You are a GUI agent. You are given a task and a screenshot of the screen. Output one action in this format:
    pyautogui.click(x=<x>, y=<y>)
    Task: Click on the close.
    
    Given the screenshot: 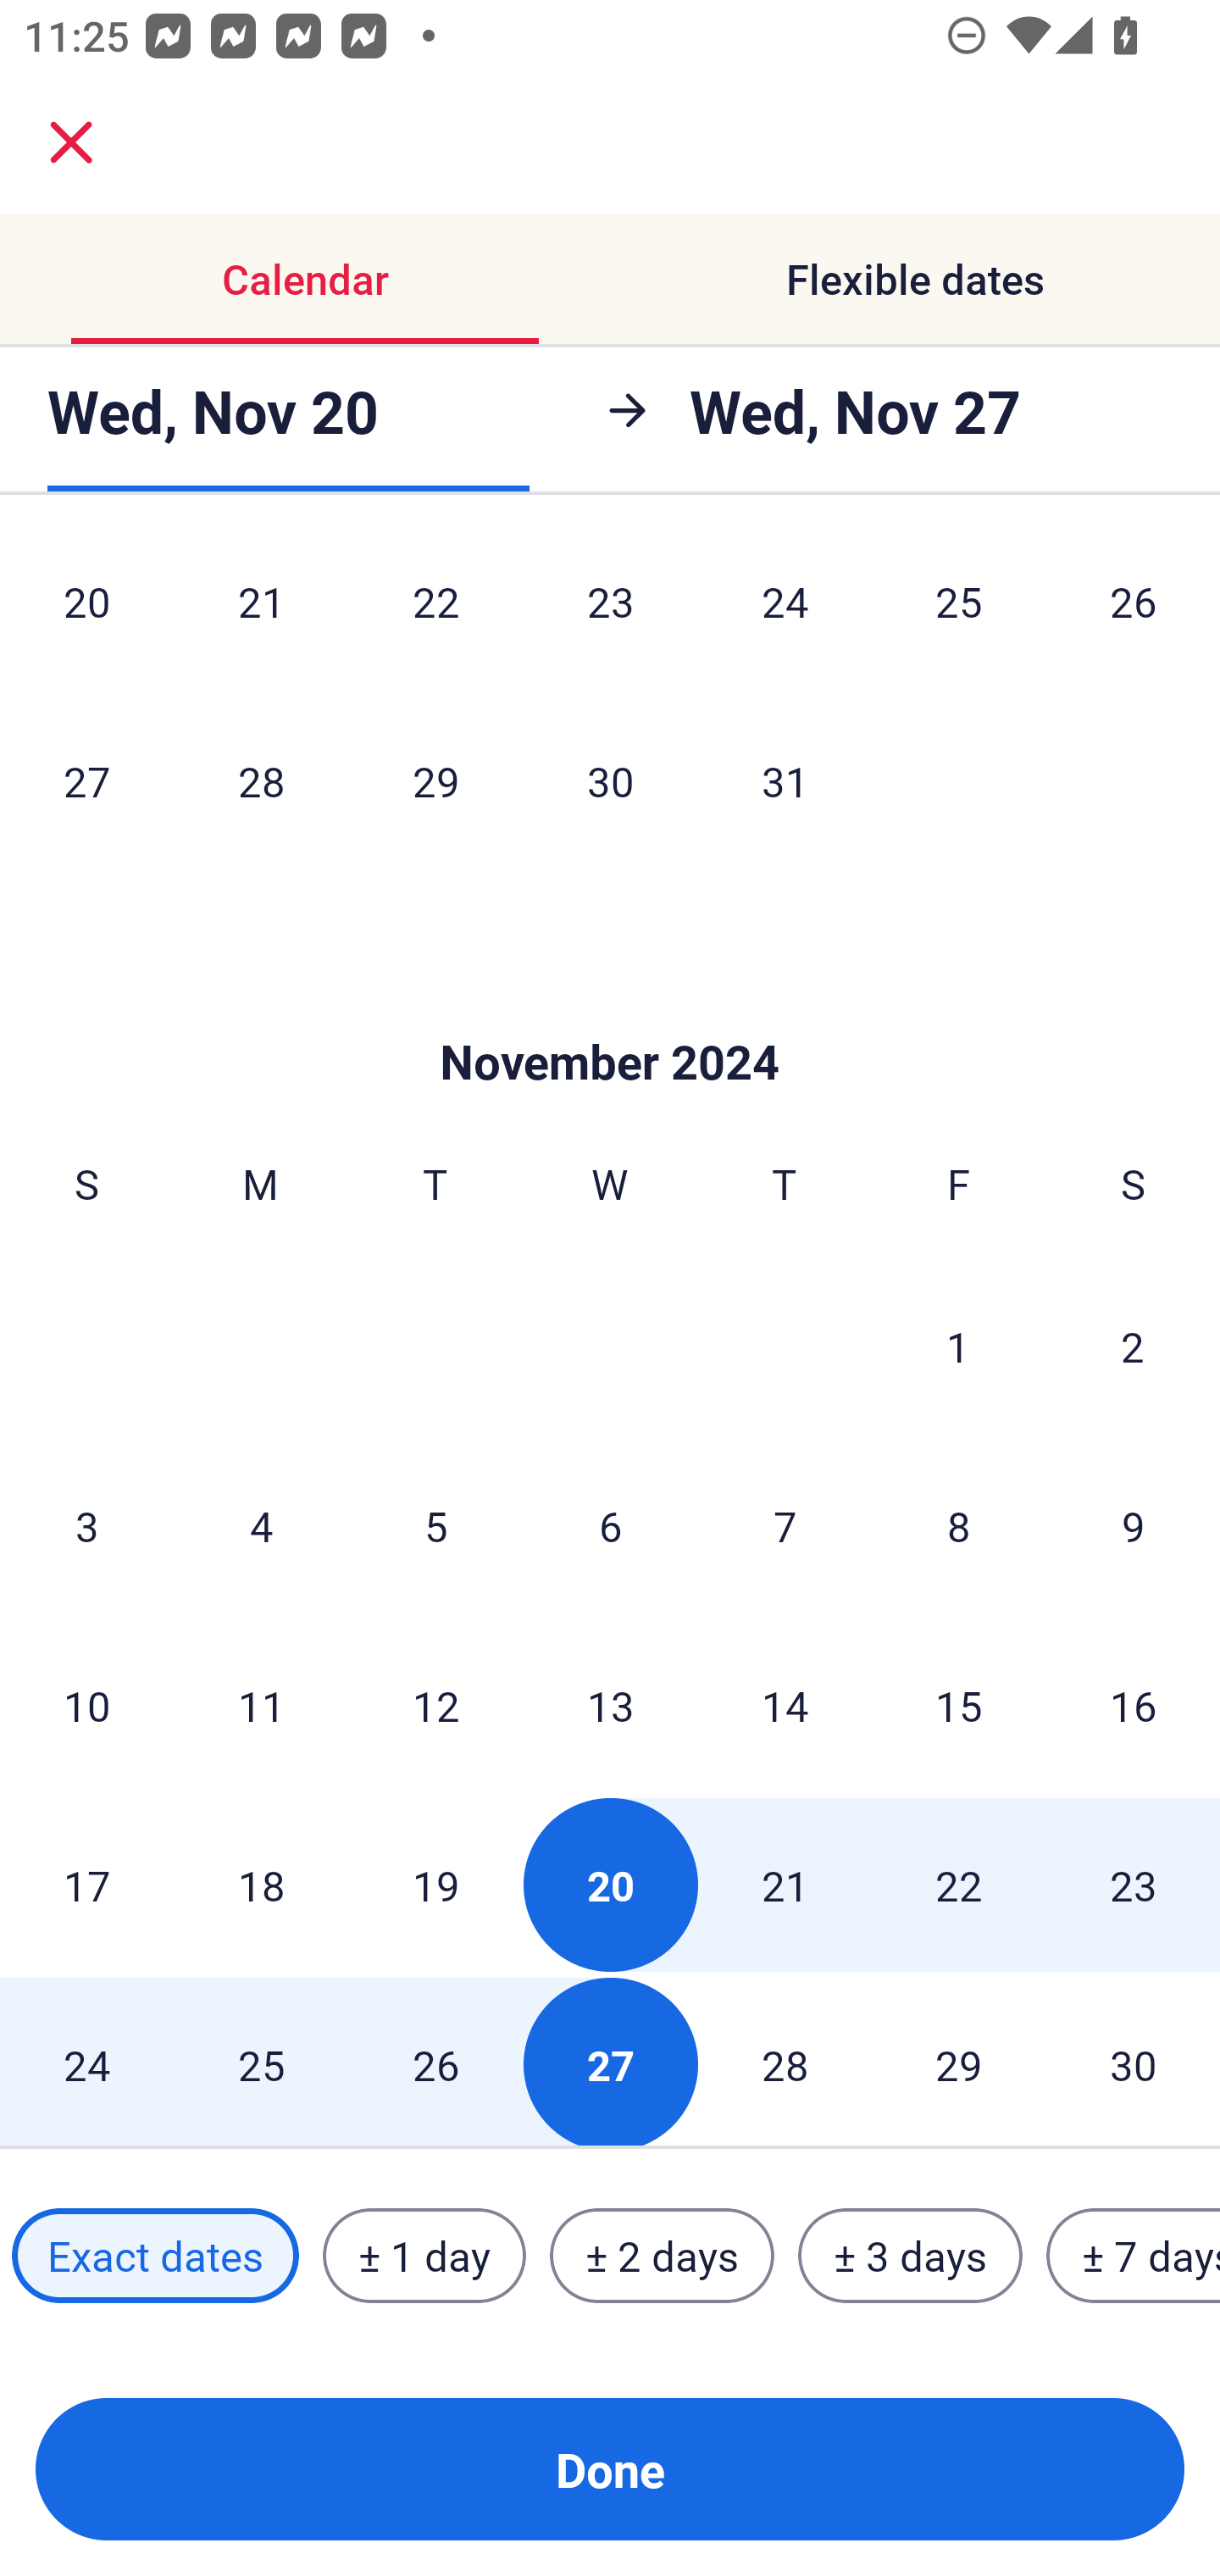 What is the action you would take?
    pyautogui.click(x=71, y=142)
    